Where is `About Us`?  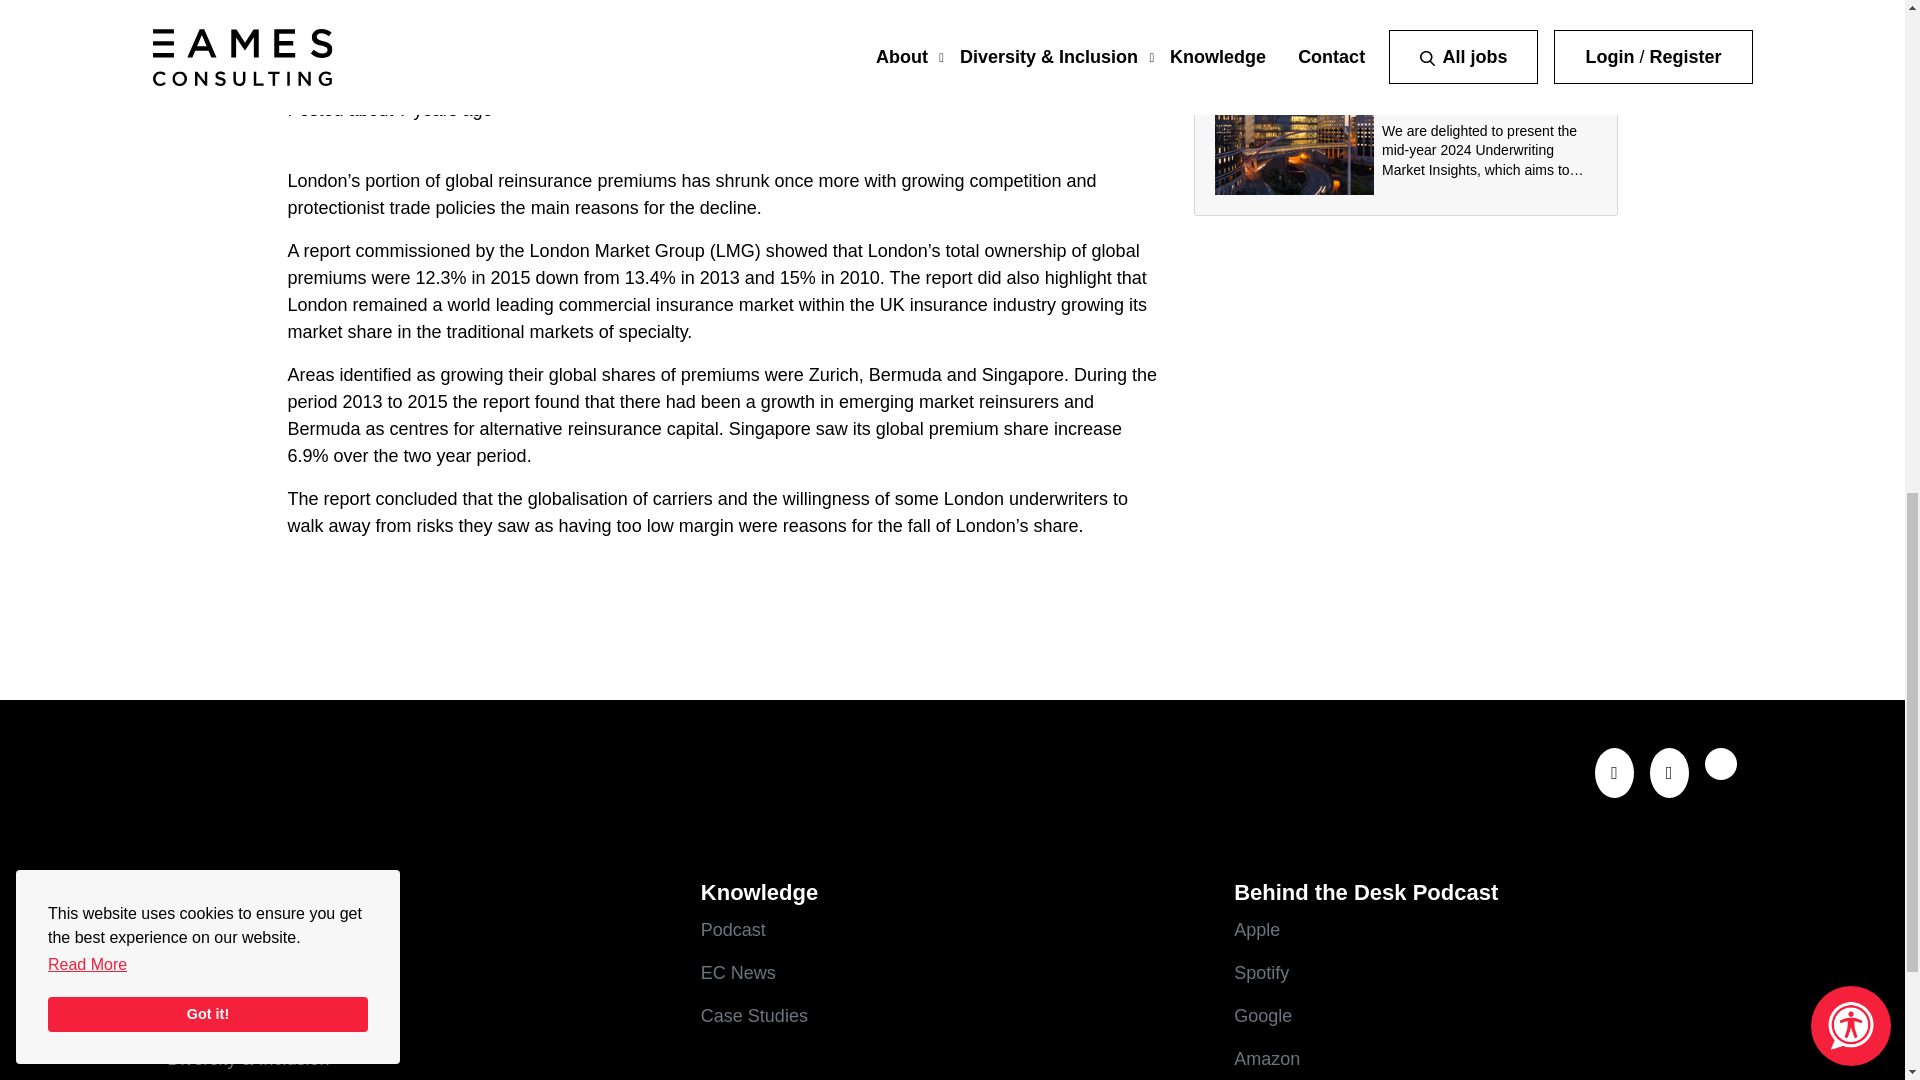 About Us is located at coordinates (419, 974).